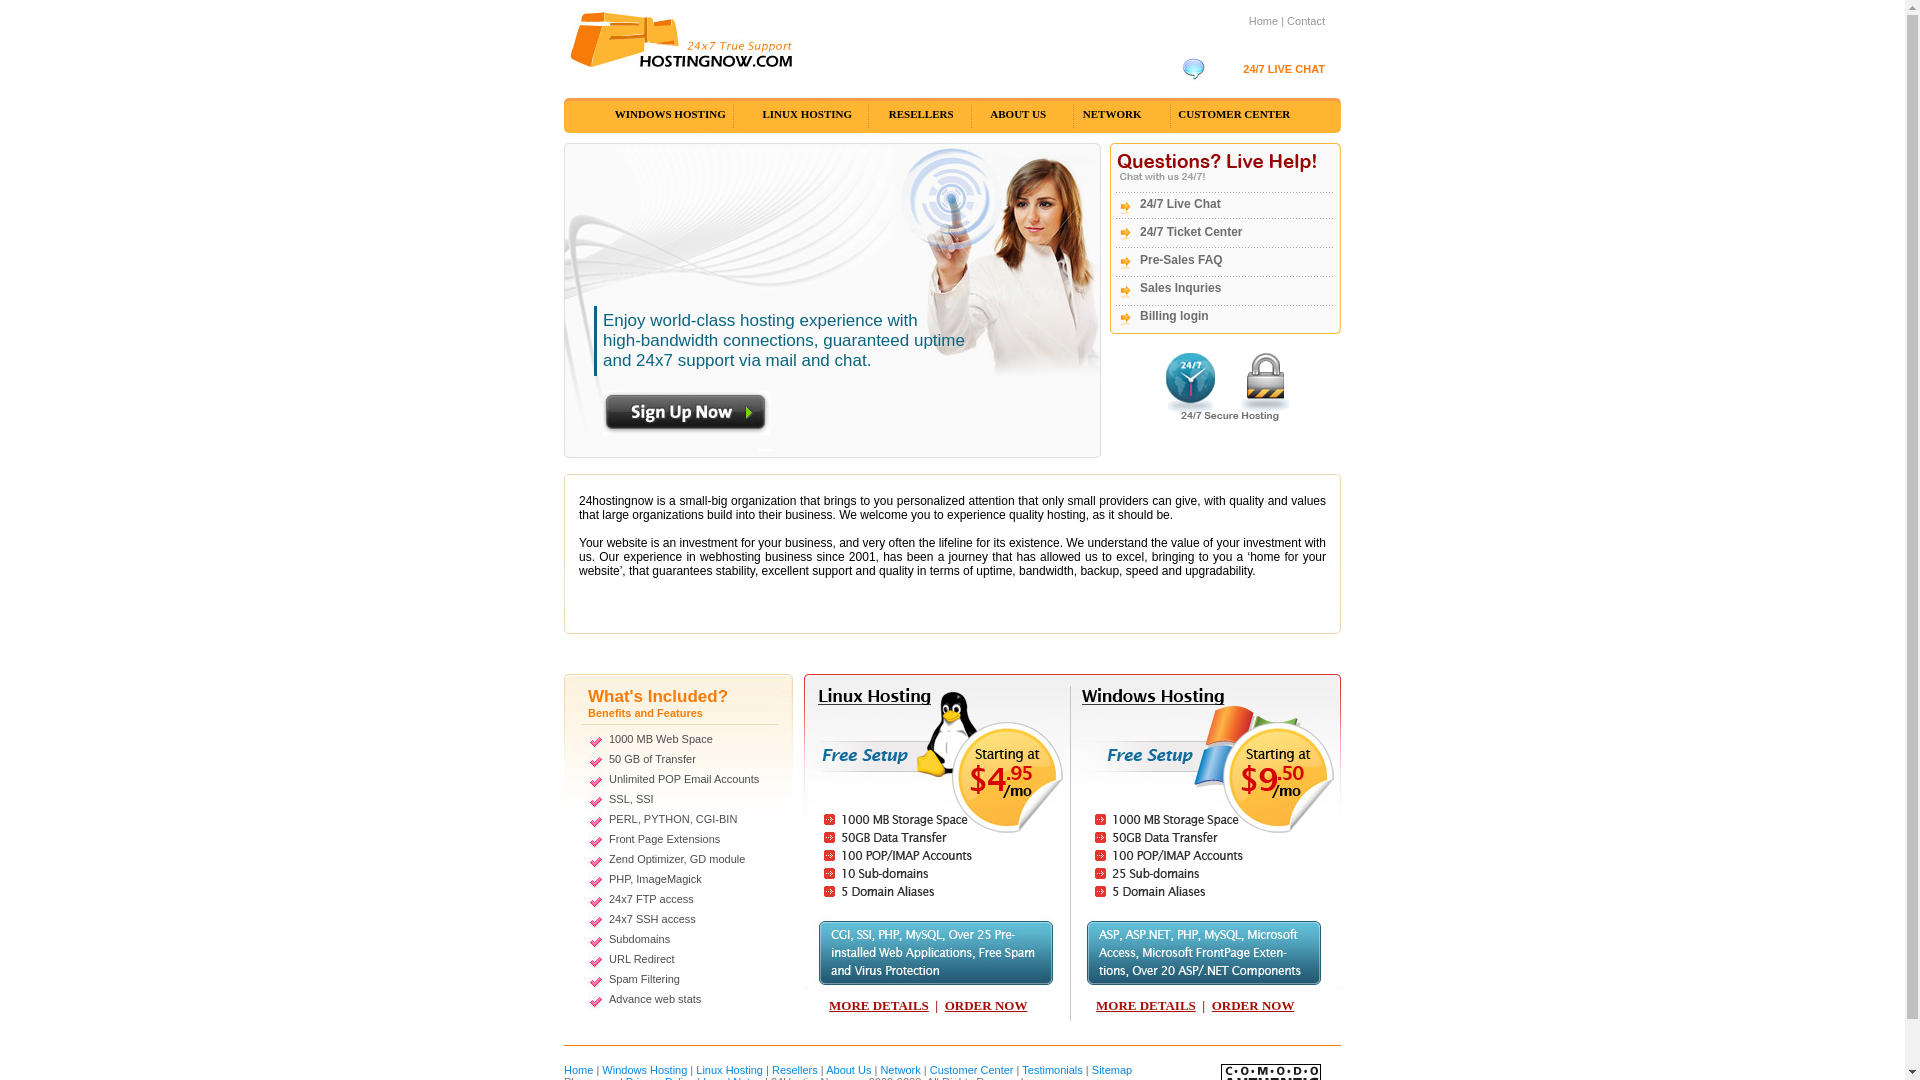 Image resolution: width=1920 pixels, height=1080 pixels. Describe the element at coordinates (1254, 1006) in the screenshot. I see `ORDER NOW` at that location.